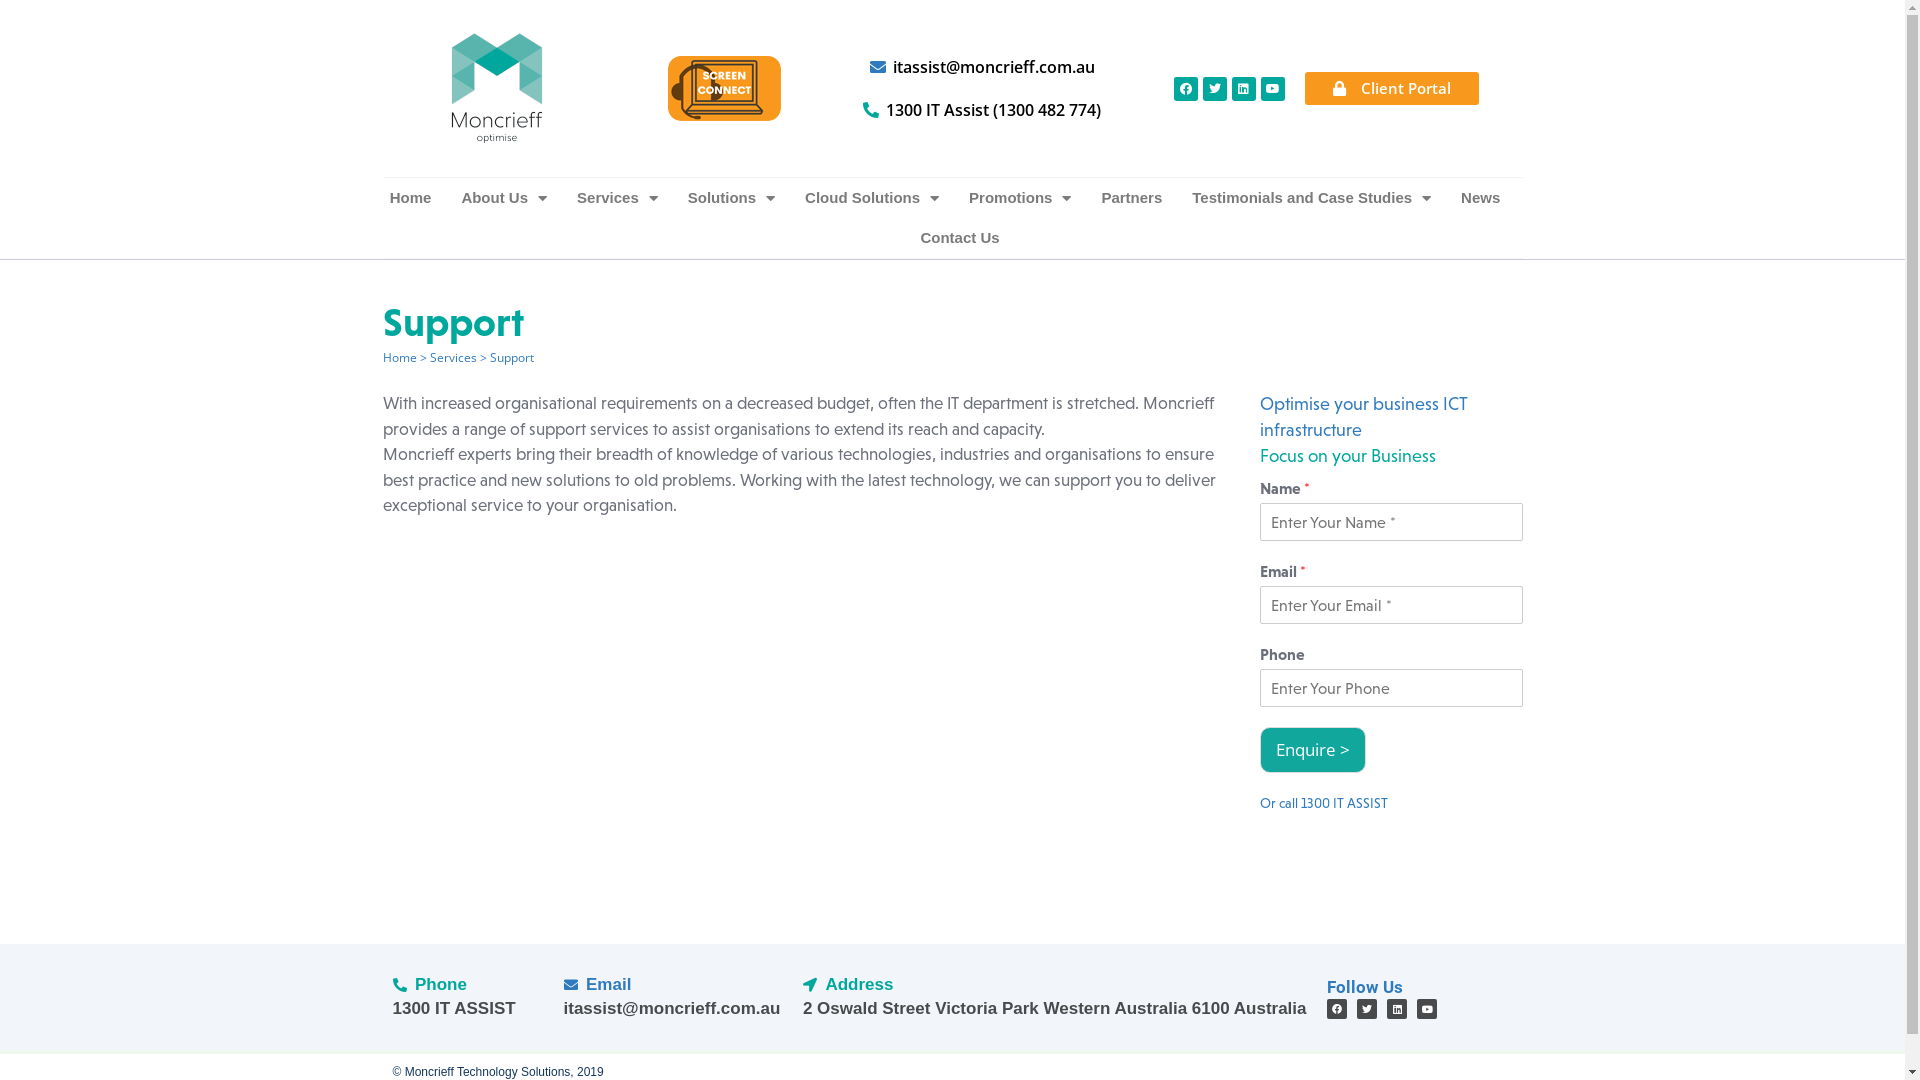 Image resolution: width=1920 pixels, height=1080 pixels. Describe the element at coordinates (399, 358) in the screenshot. I see `Home` at that location.